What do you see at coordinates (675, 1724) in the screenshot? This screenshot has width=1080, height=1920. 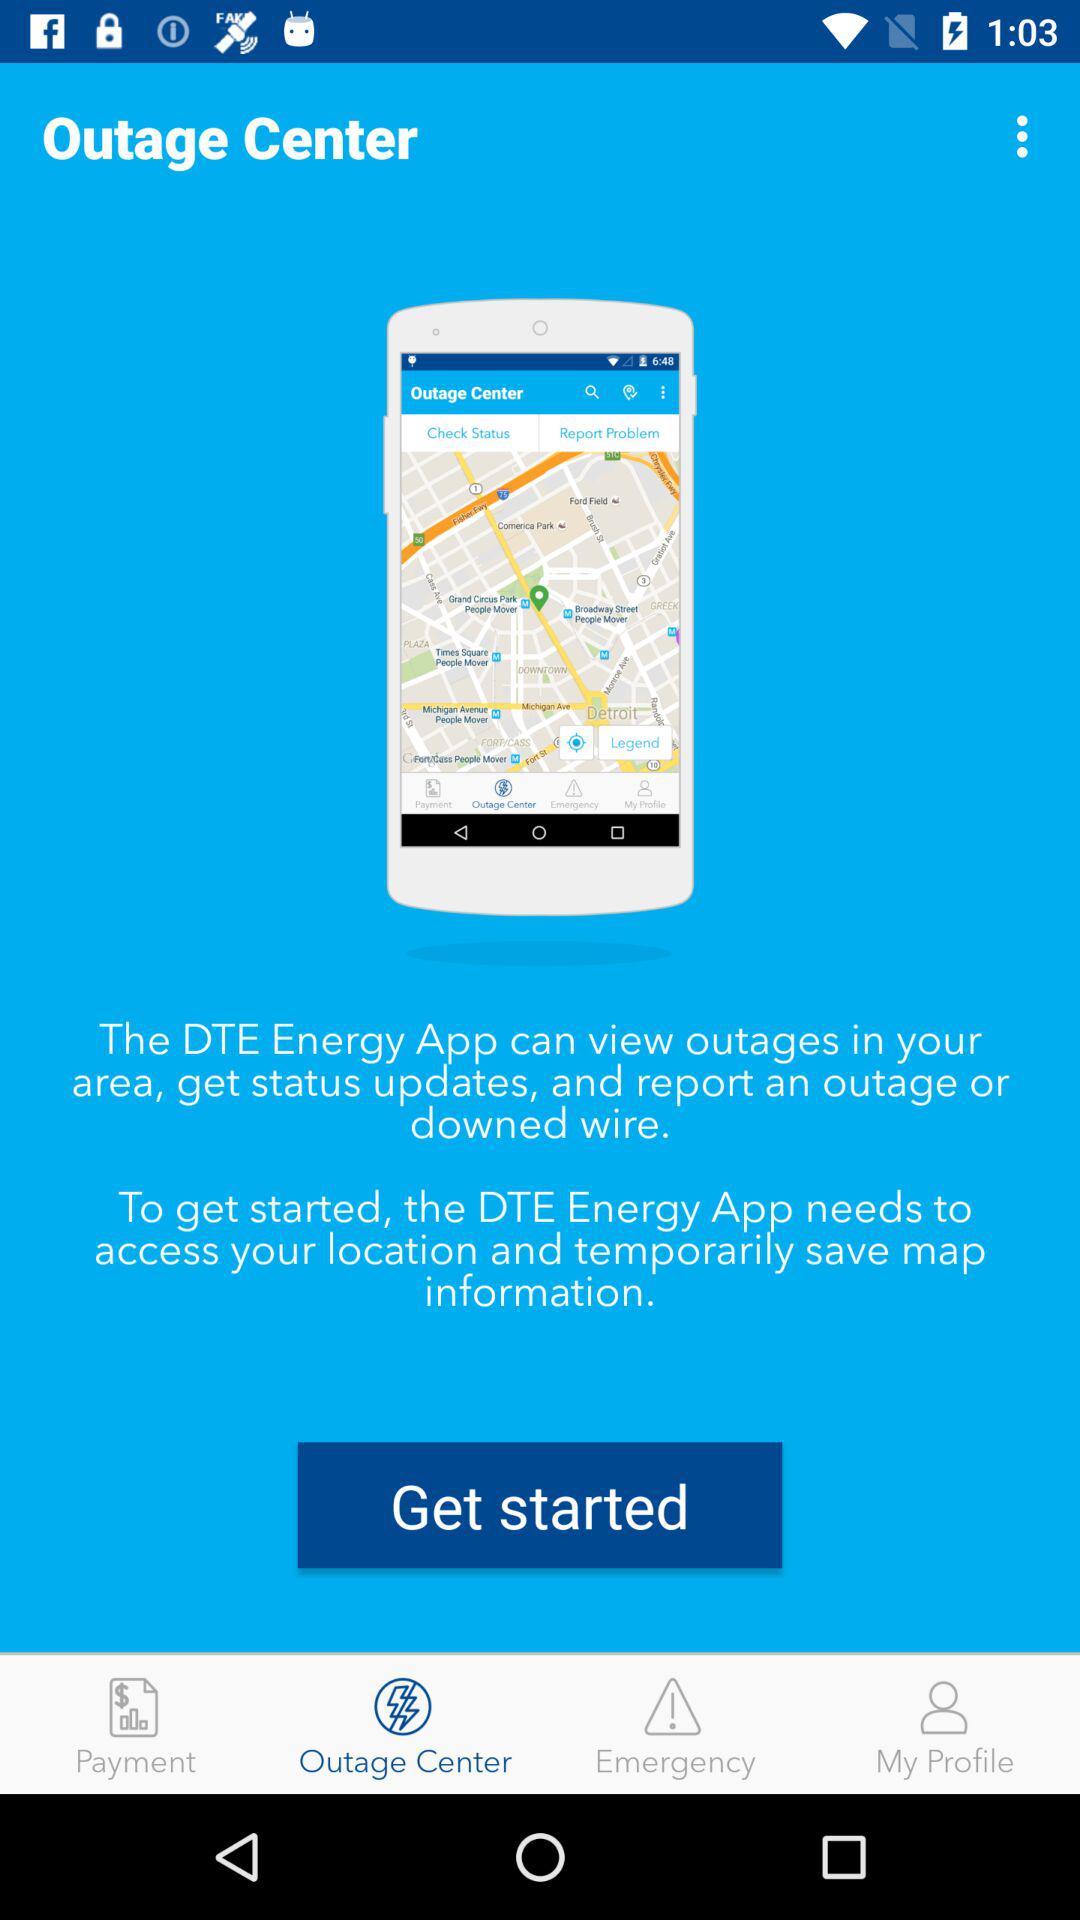 I see `turn on the item next to the my profile item` at bounding box center [675, 1724].